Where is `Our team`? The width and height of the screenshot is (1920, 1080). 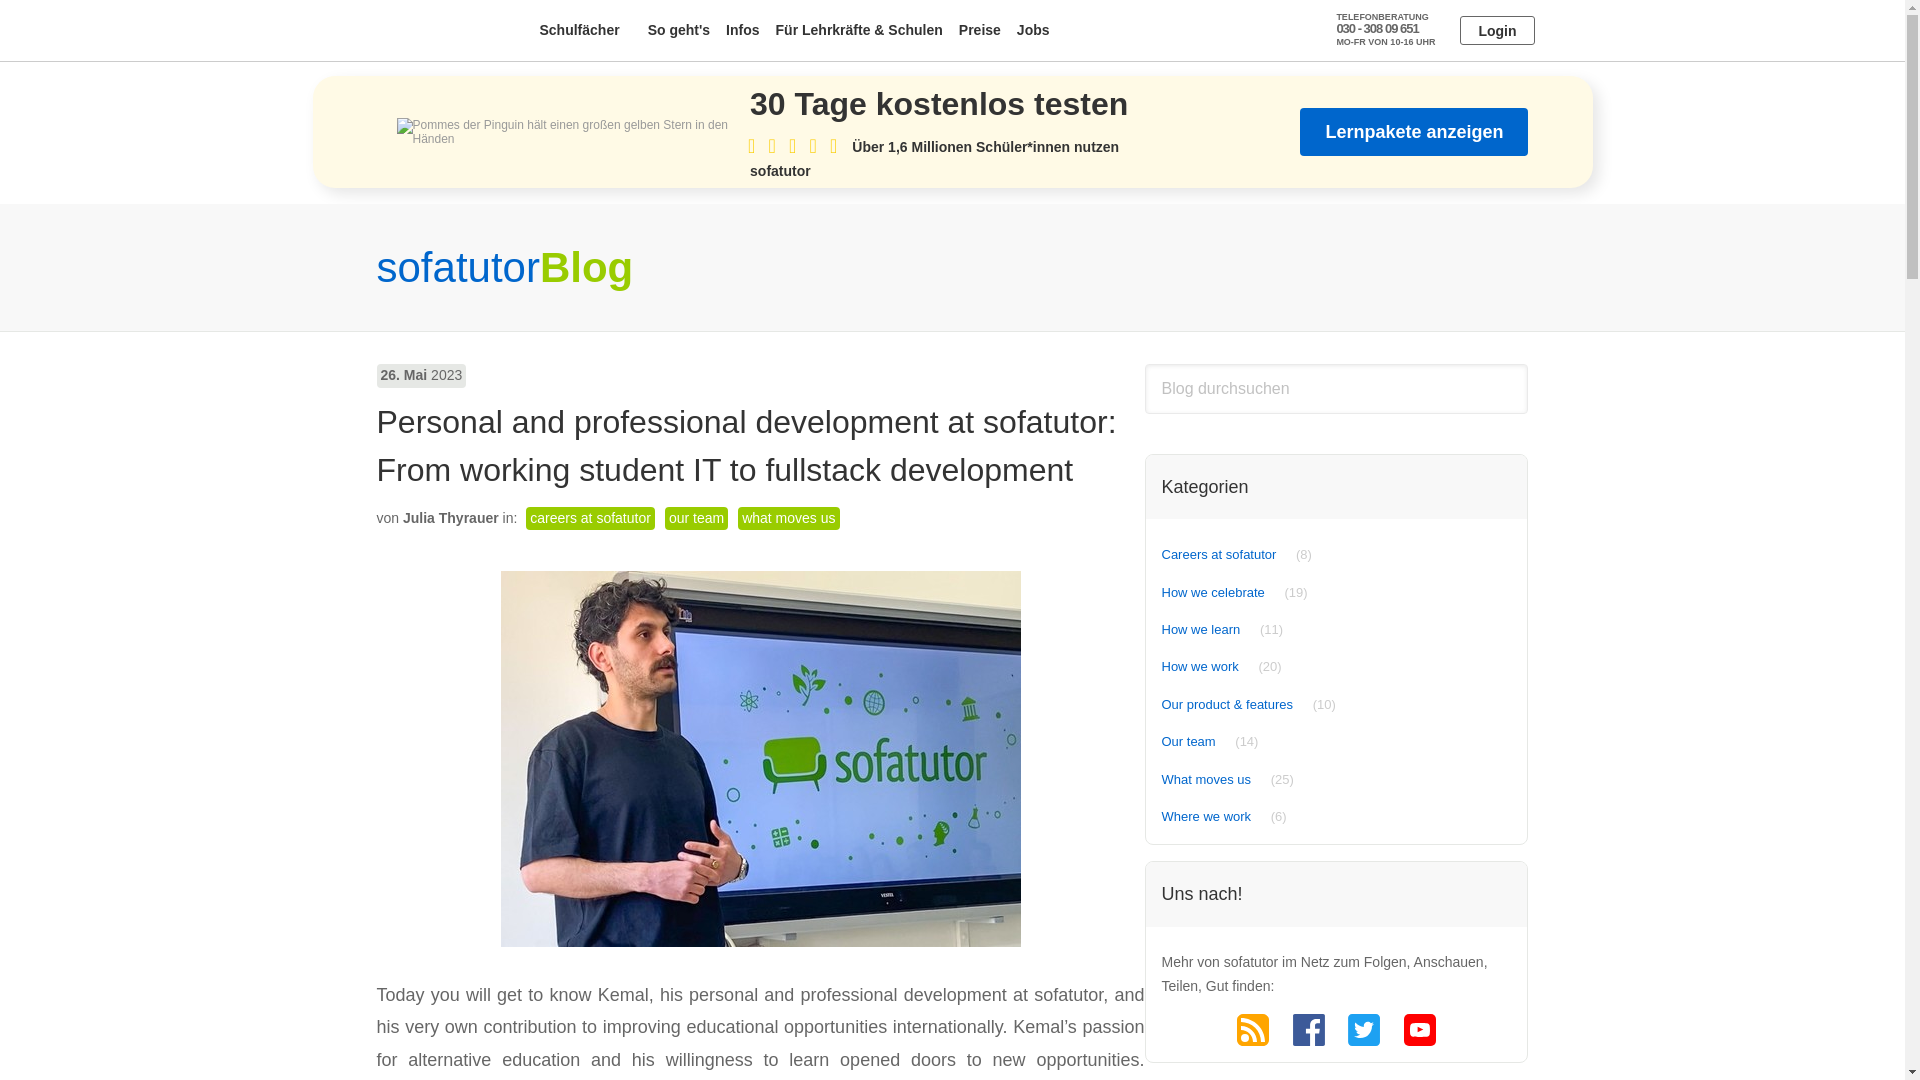 Our team is located at coordinates (1189, 742).